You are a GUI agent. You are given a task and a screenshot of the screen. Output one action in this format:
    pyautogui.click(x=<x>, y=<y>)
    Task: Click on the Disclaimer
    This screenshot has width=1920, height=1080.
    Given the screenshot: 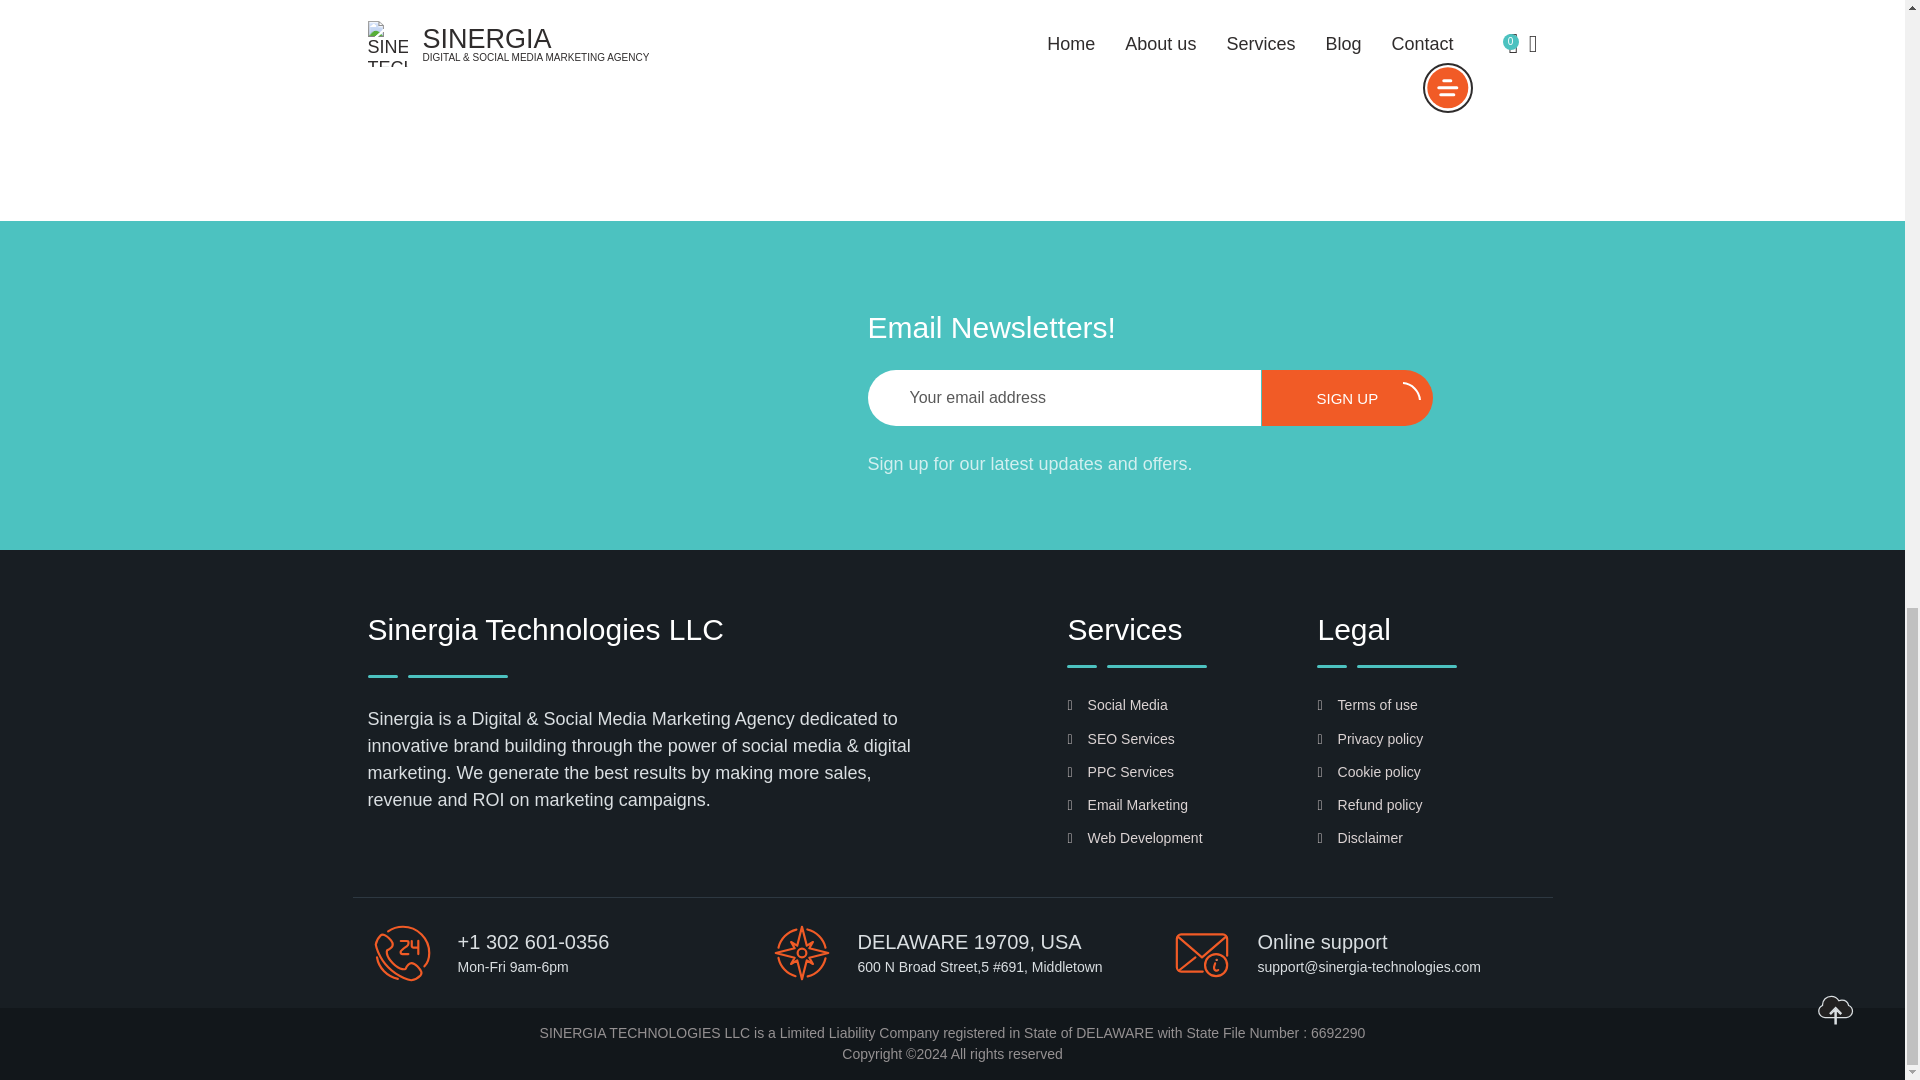 What is the action you would take?
    pyautogui.click(x=1359, y=838)
    